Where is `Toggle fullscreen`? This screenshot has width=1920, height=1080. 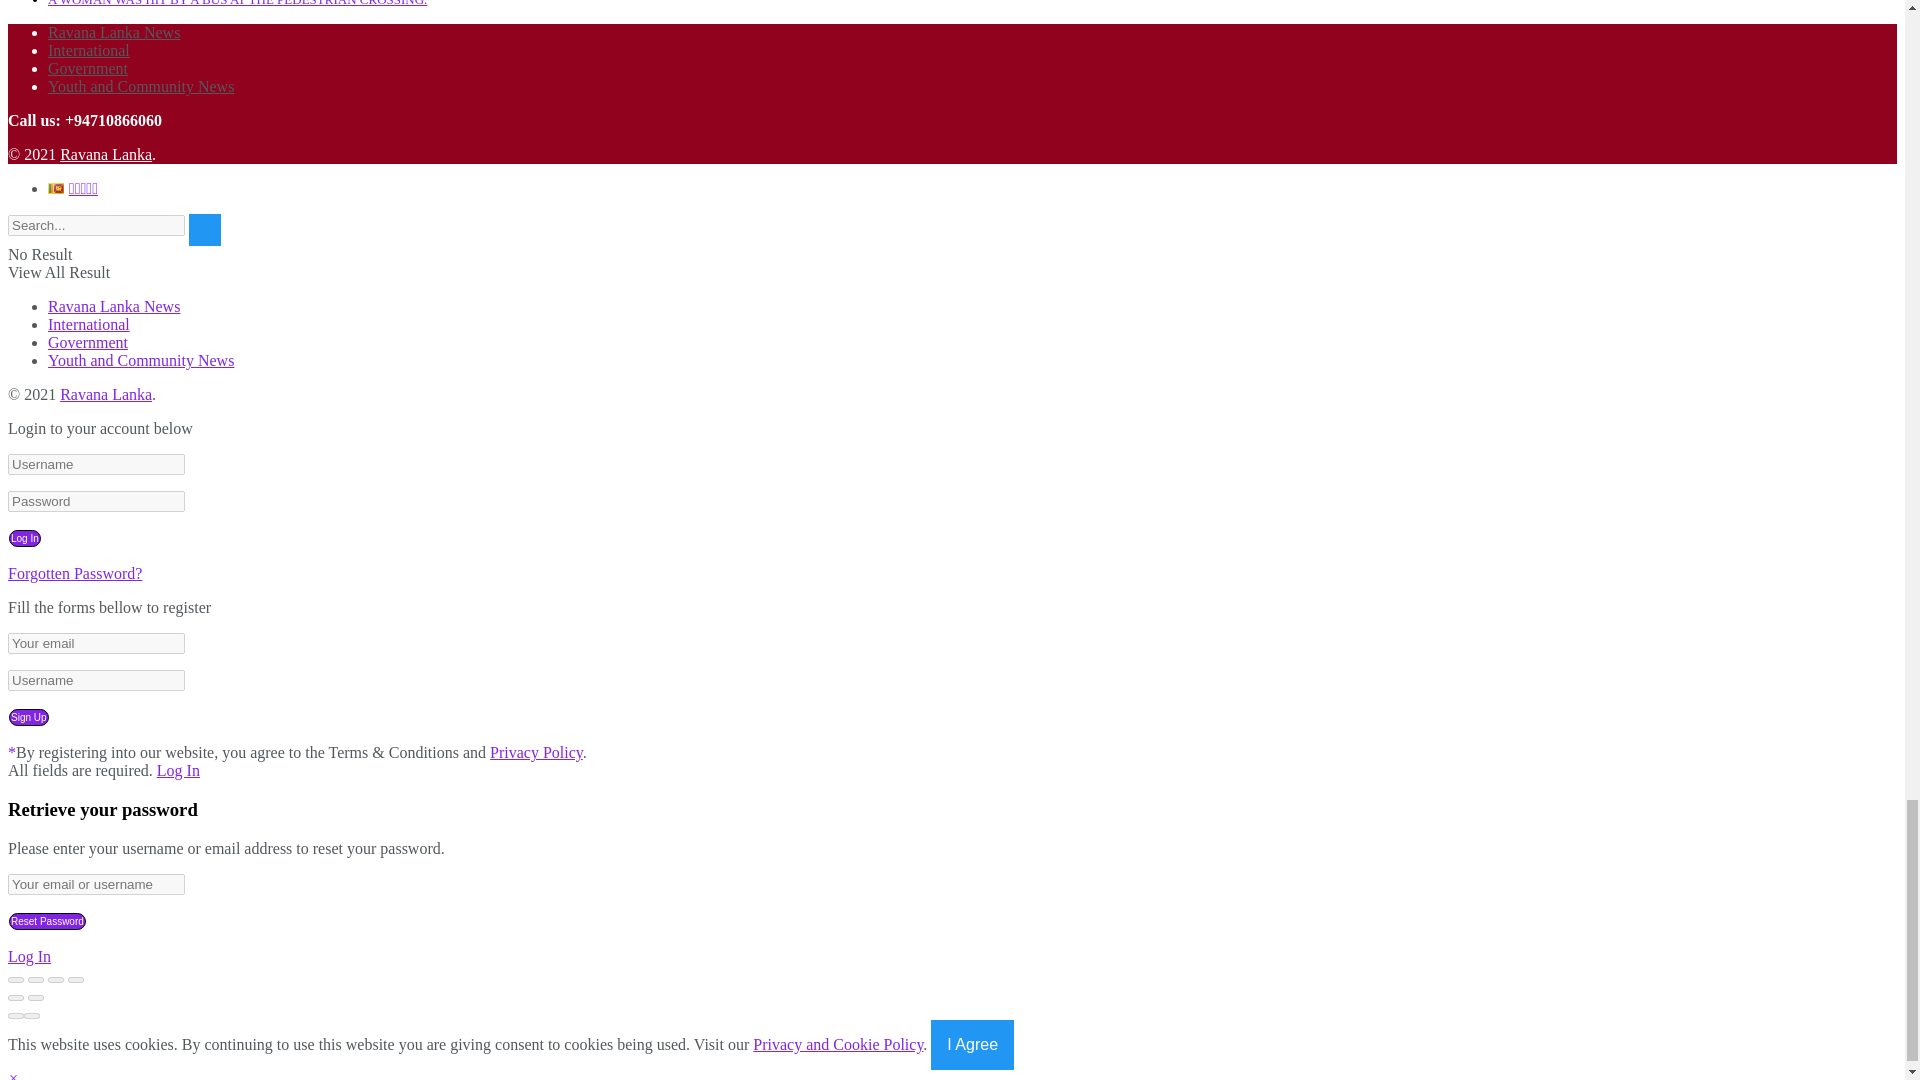
Toggle fullscreen is located at coordinates (56, 980).